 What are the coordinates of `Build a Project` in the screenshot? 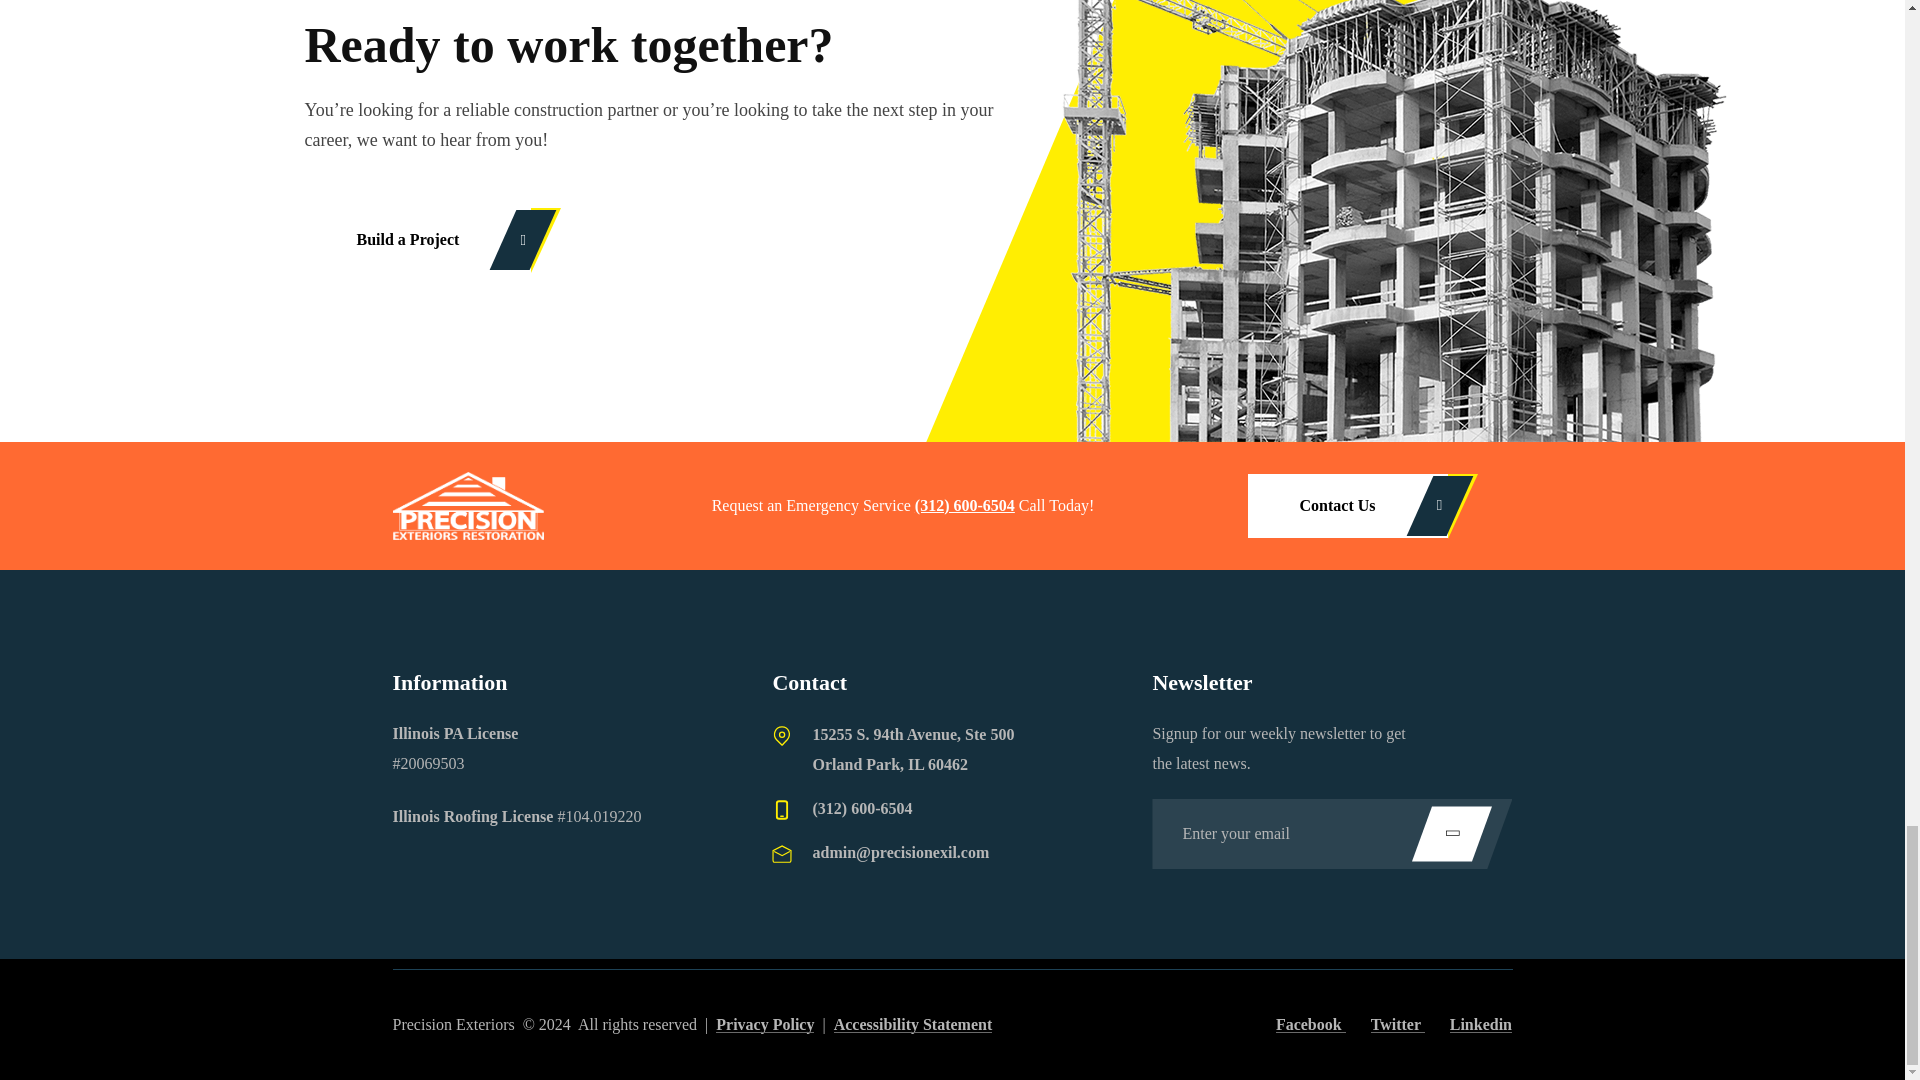 It's located at (417, 240).